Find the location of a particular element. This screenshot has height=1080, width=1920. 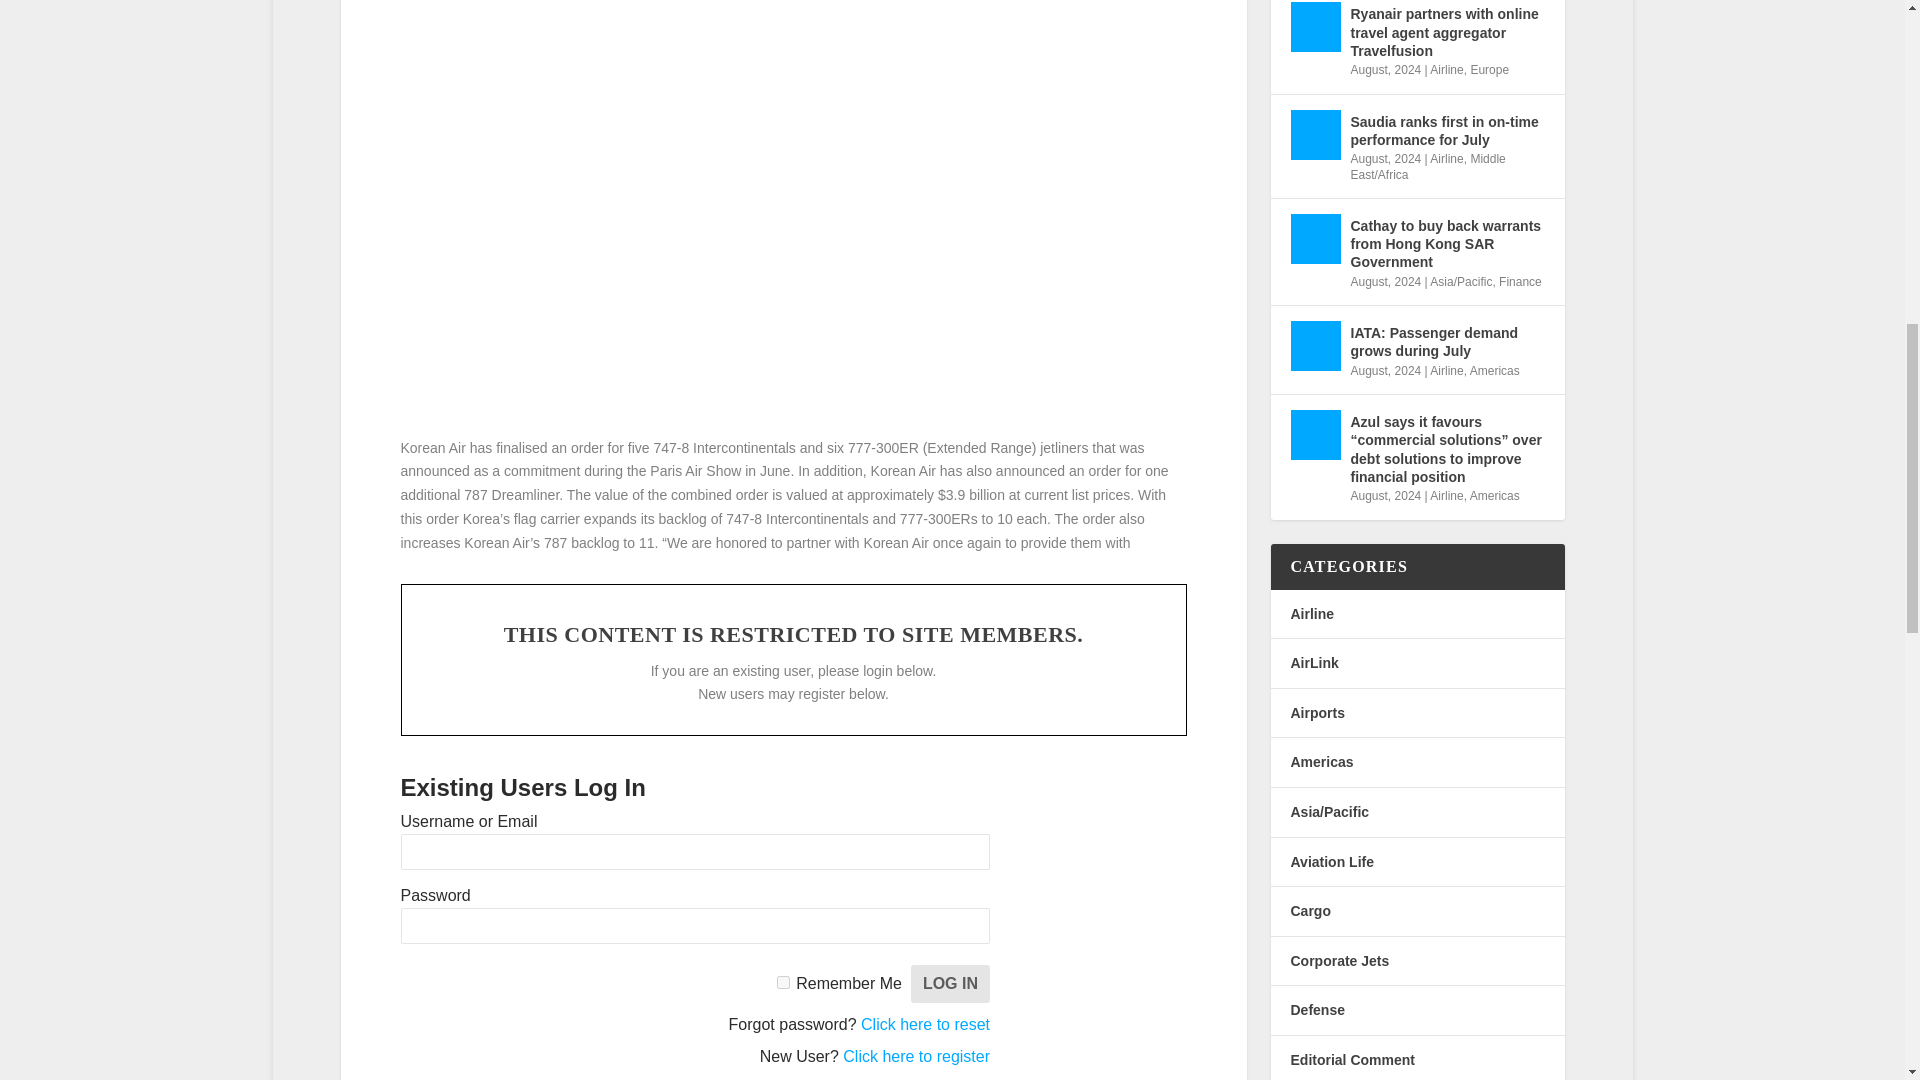

Log In is located at coordinates (950, 984).